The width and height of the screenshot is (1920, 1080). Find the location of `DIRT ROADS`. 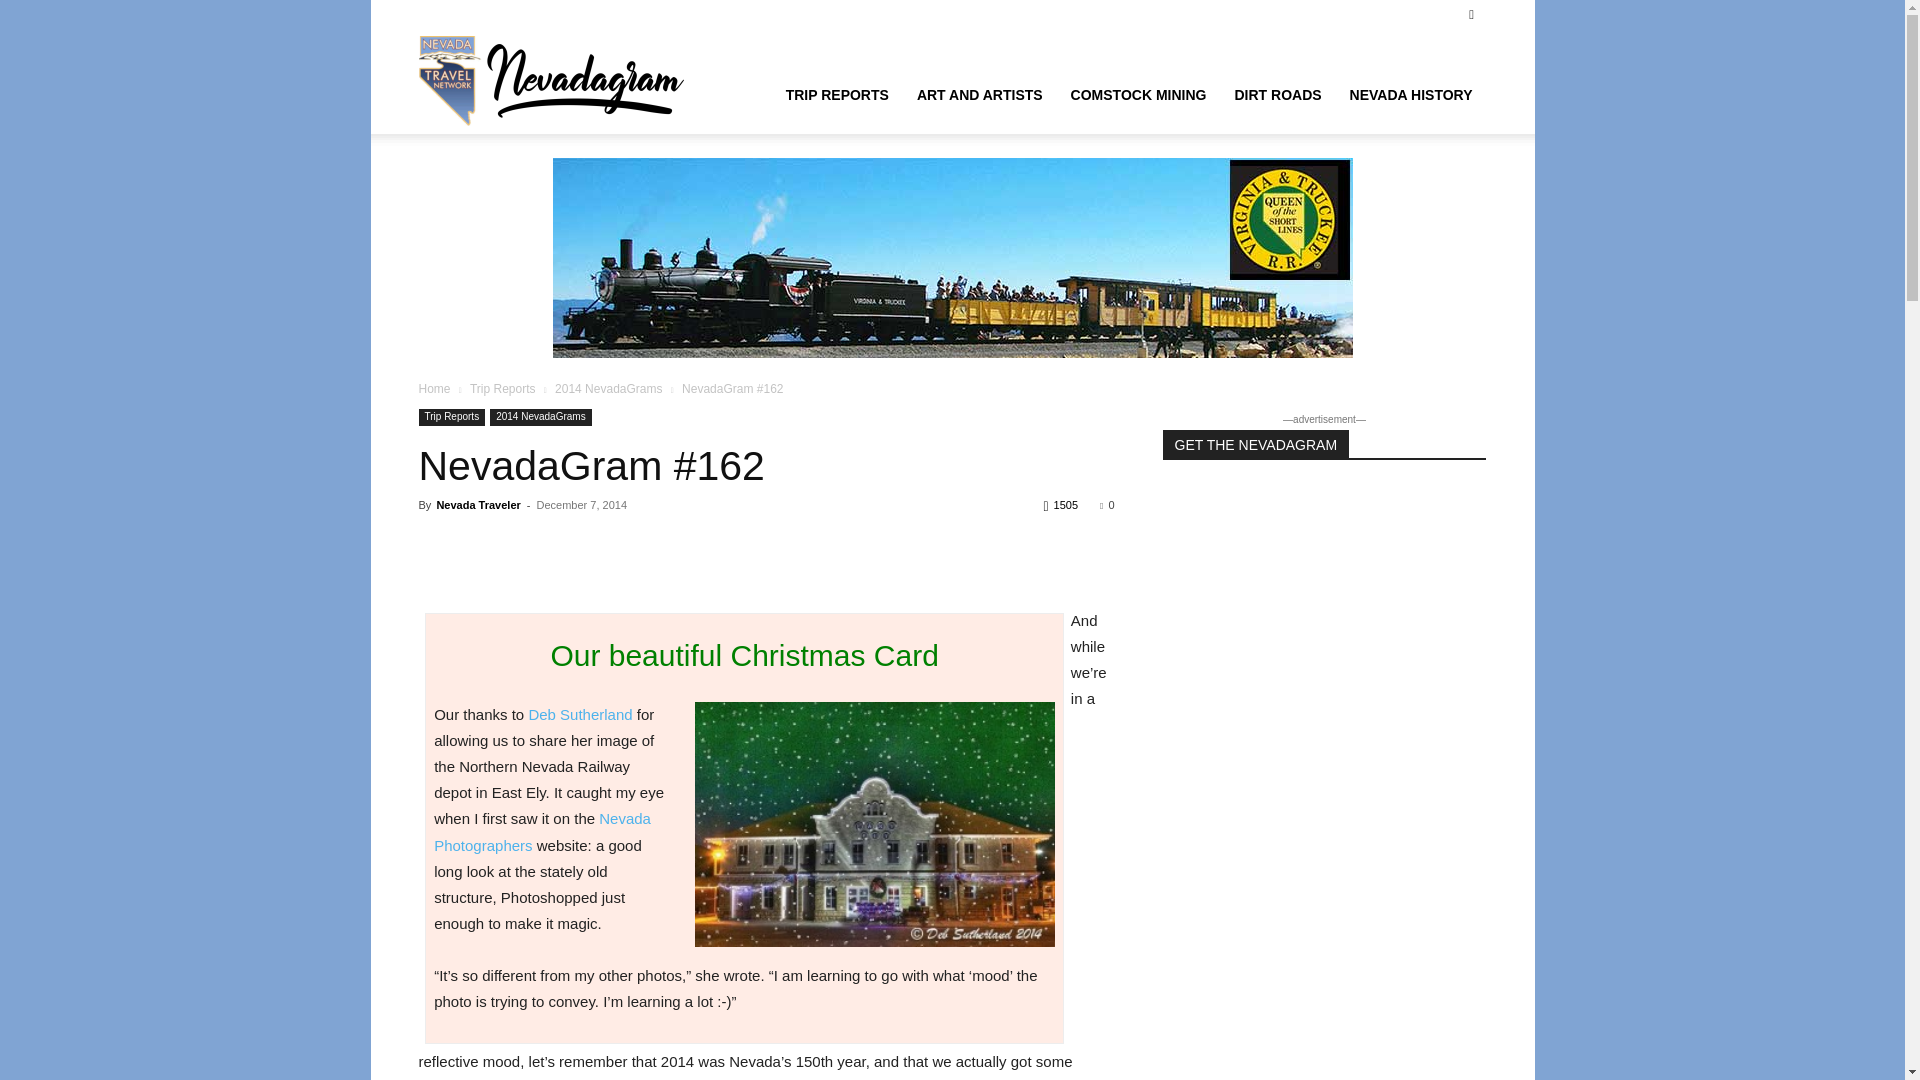

DIRT ROADS is located at coordinates (1276, 94).